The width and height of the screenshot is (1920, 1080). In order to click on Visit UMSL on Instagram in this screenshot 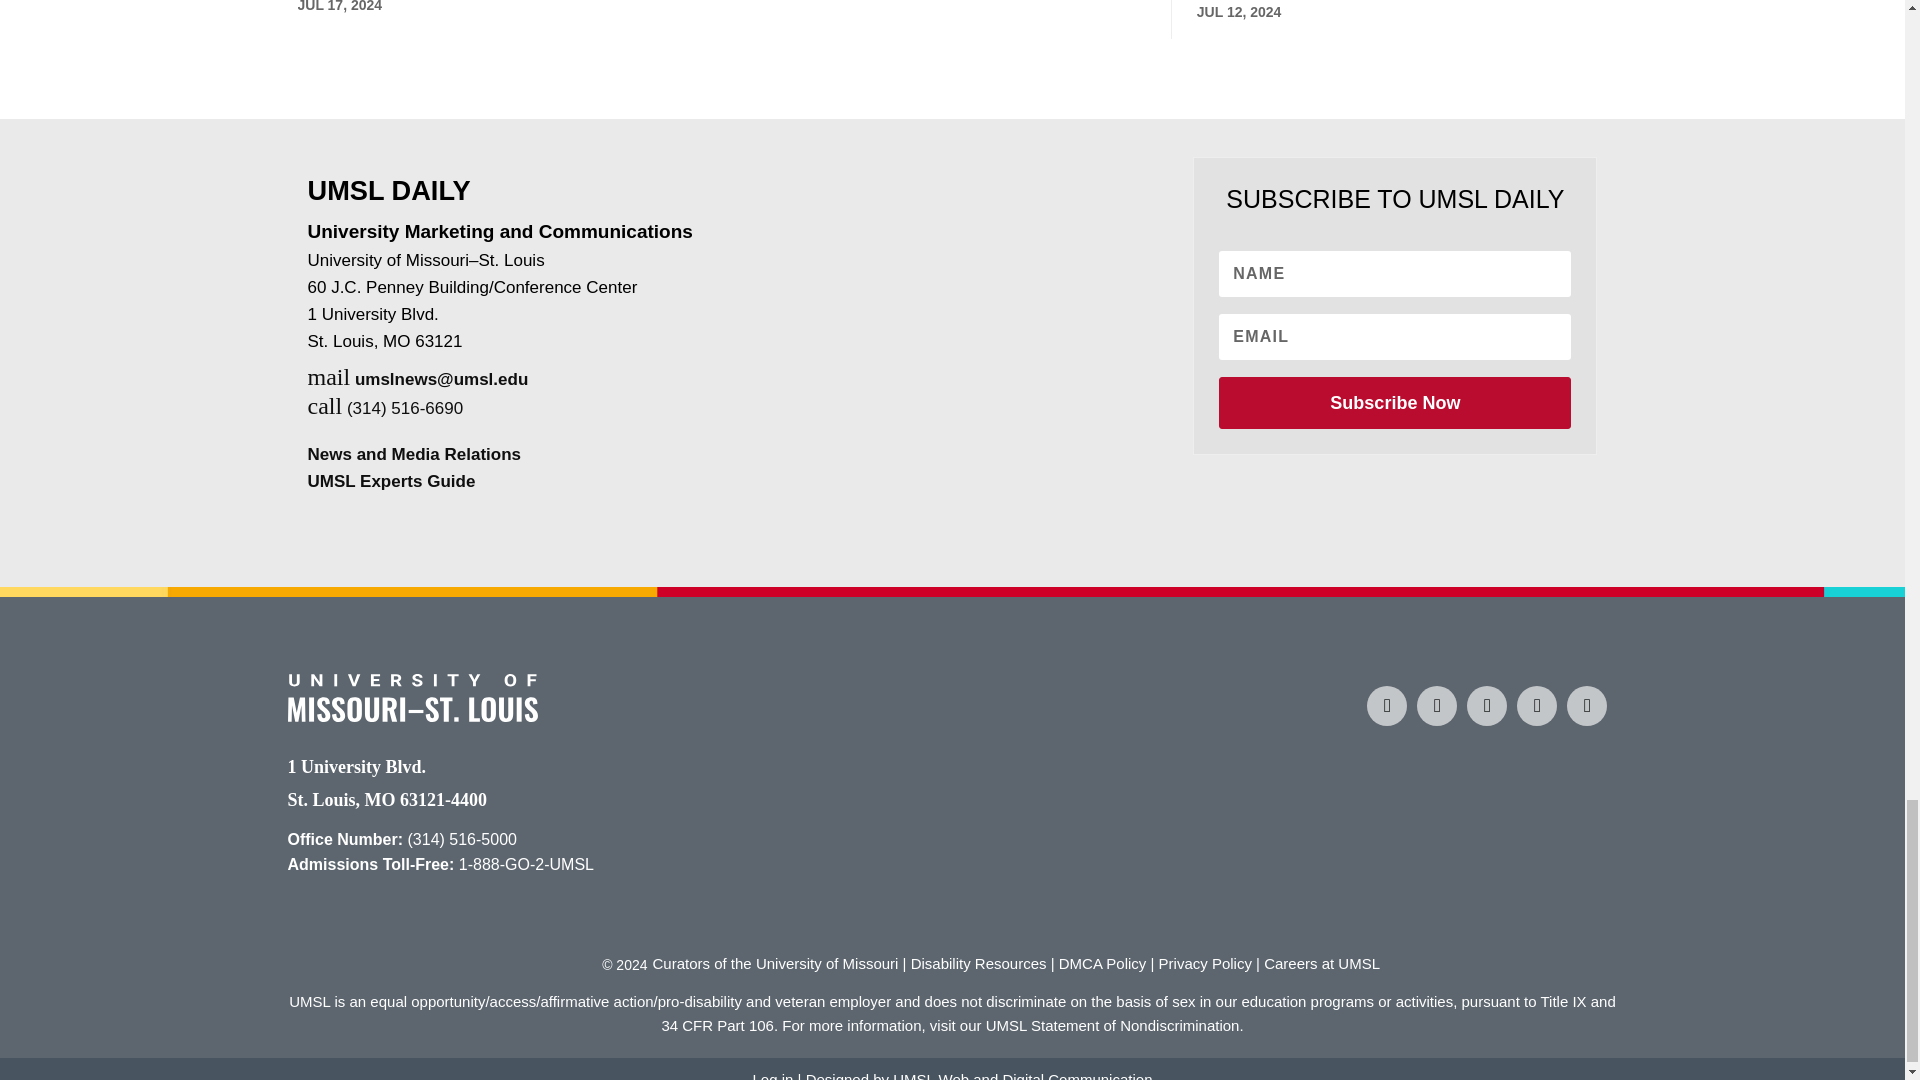, I will do `click(1436, 705)`.